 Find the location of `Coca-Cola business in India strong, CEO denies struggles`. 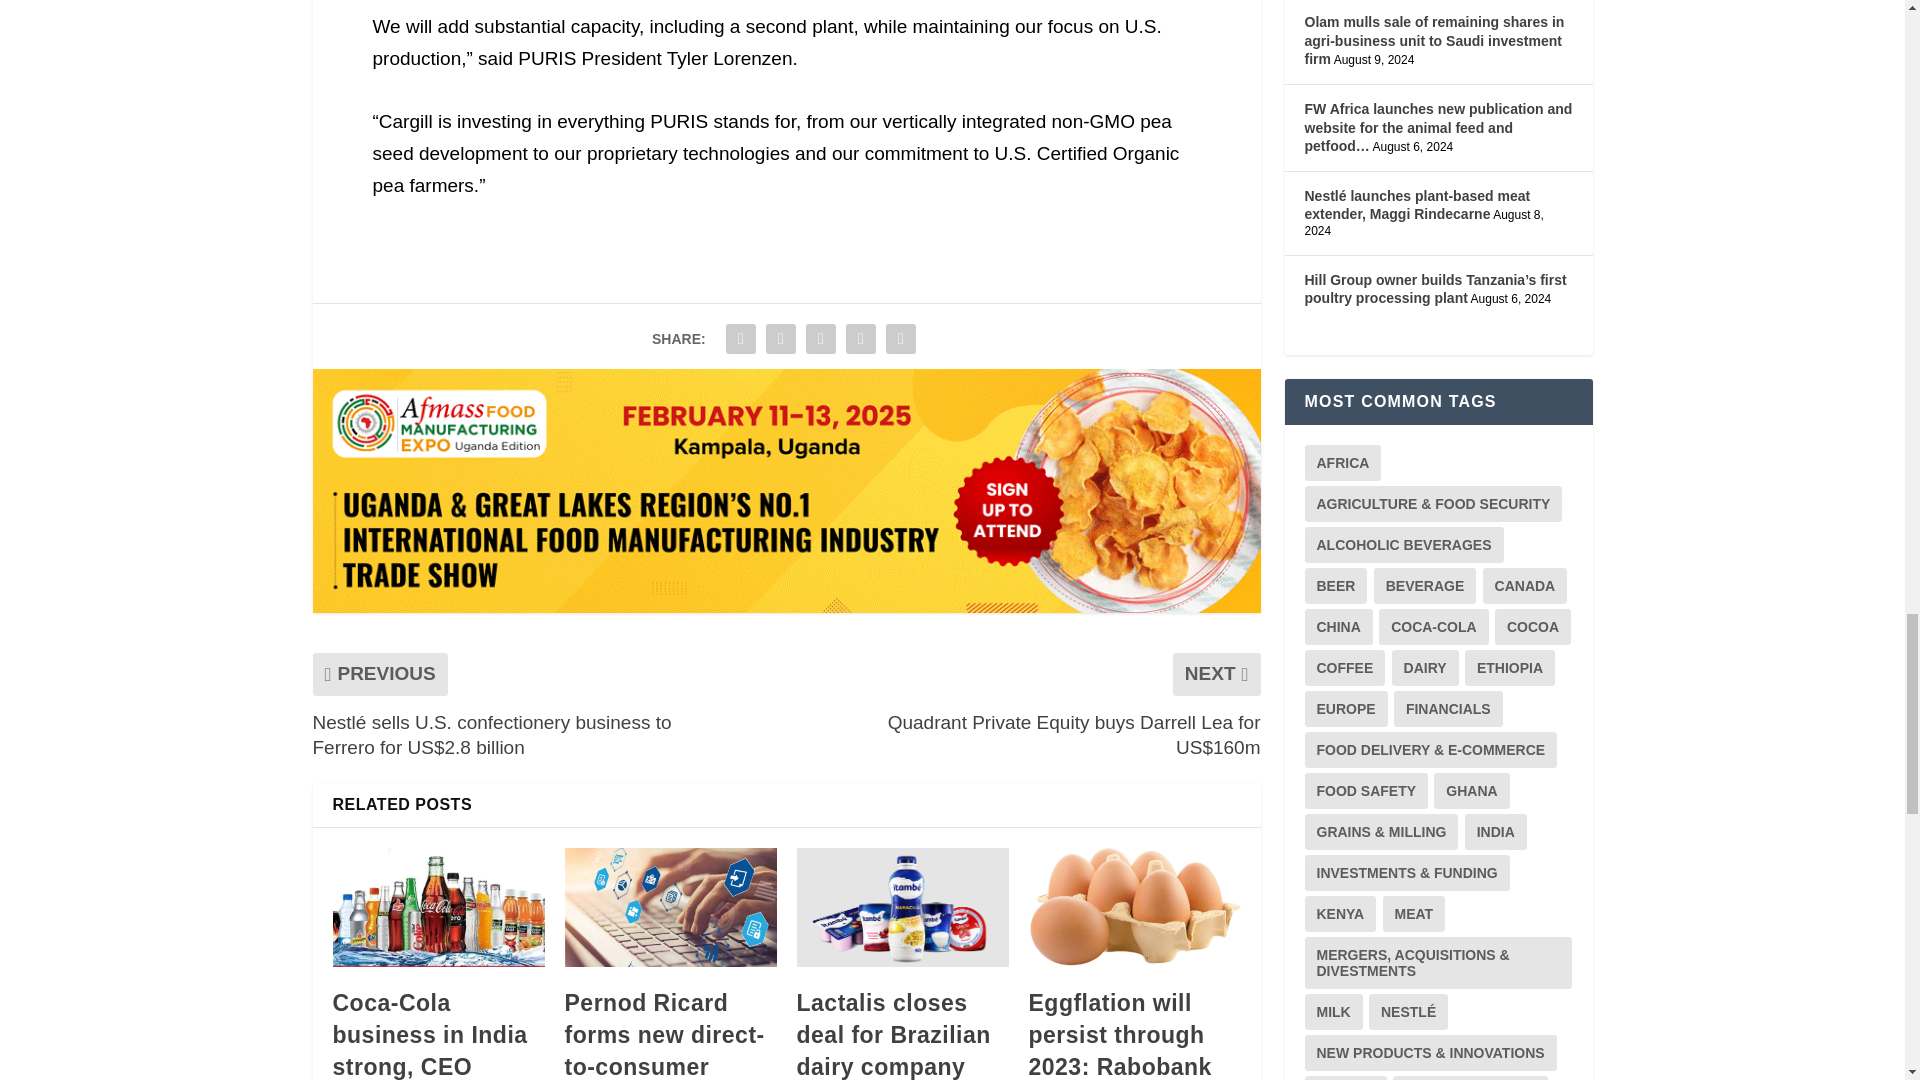

Coca-Cola business in India strong, CEO denies struggles is located at coordinates (438, 906).